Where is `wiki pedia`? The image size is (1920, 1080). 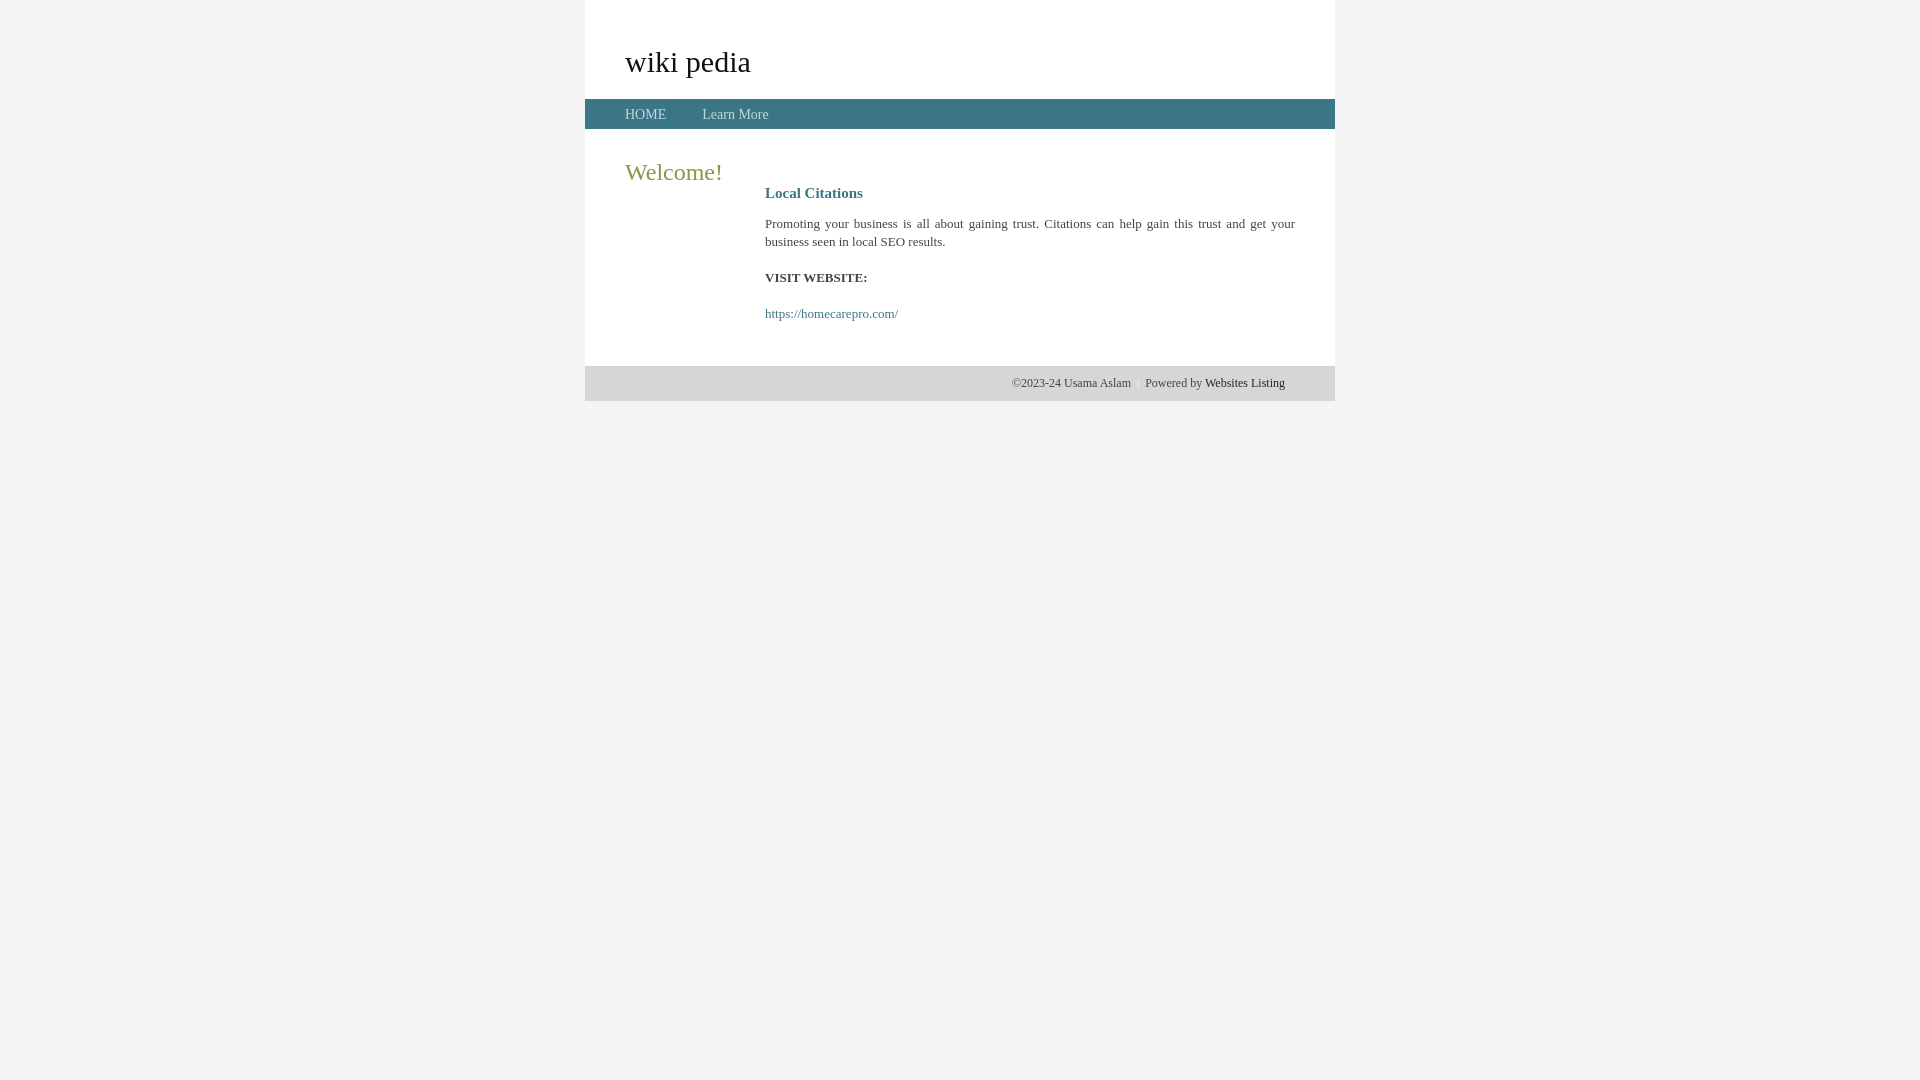
wiki pedia is located at coordinates (688, 61).